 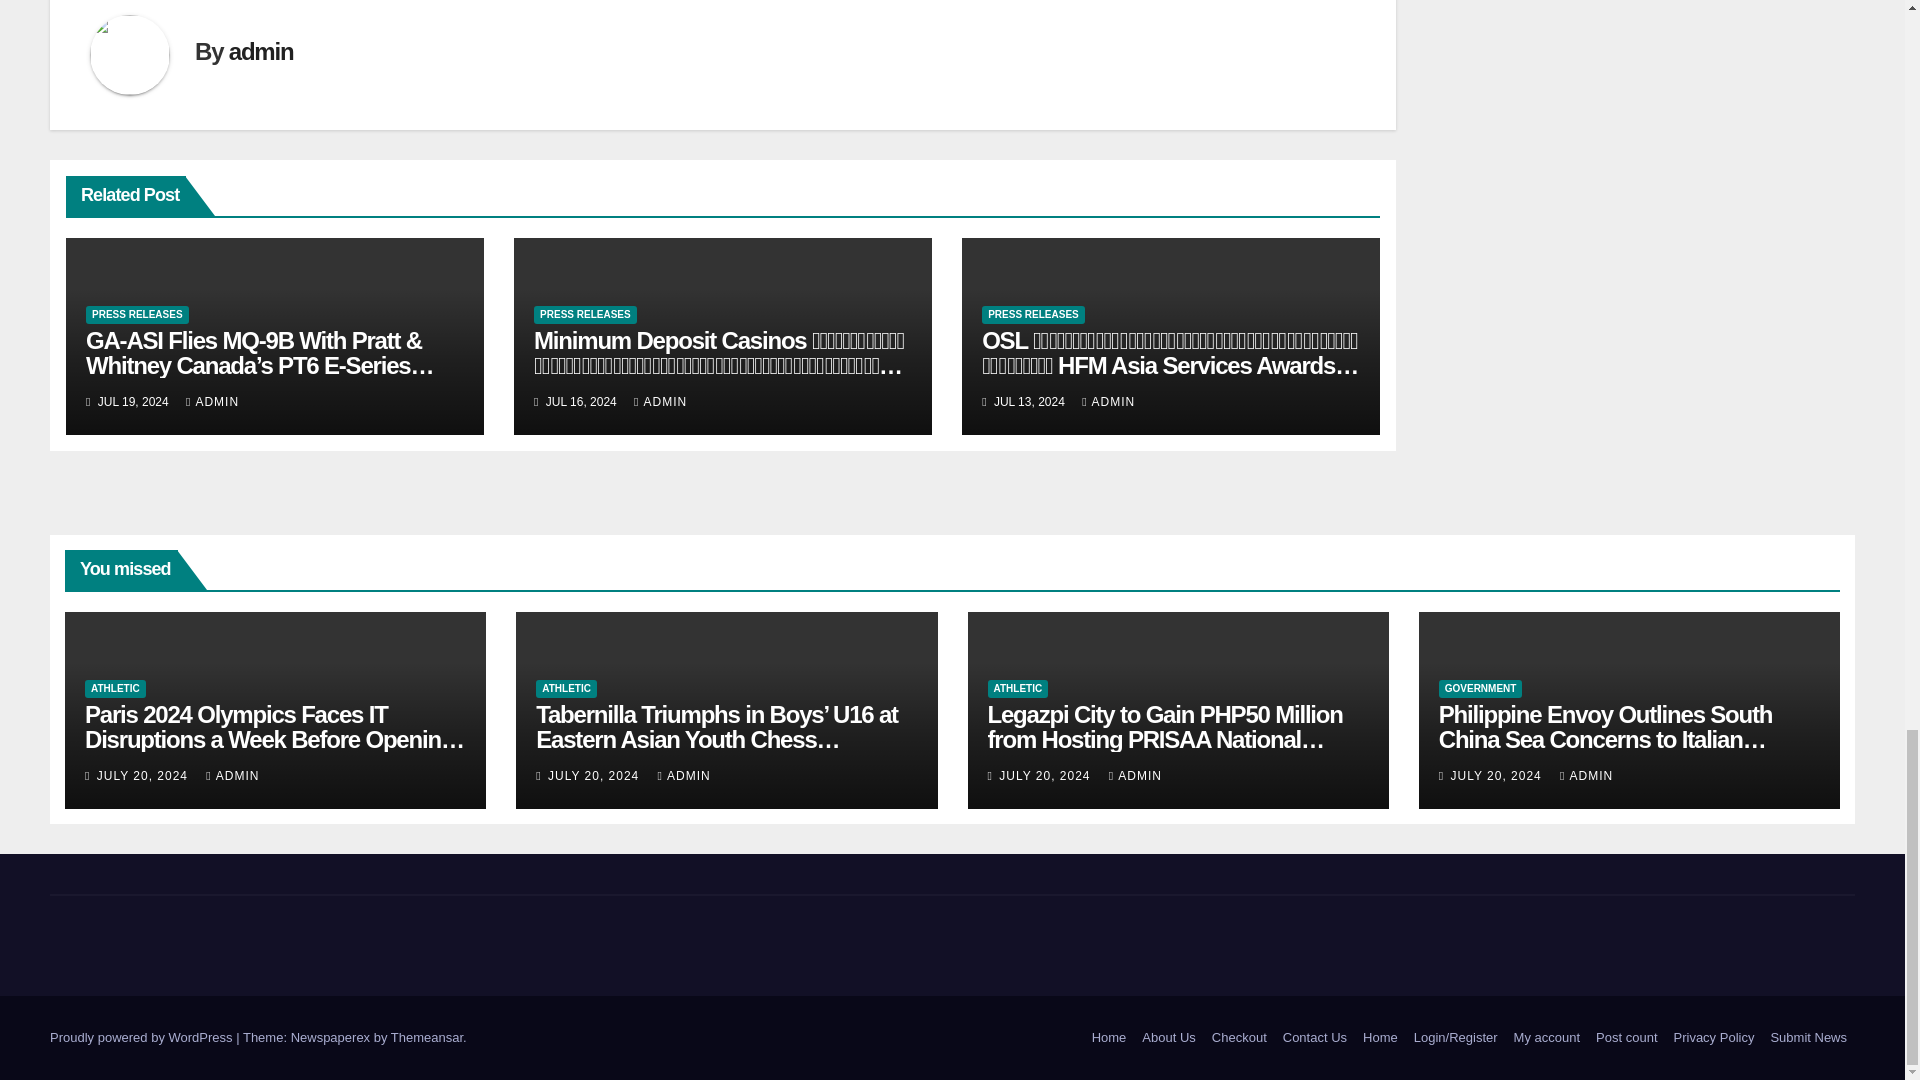 What do you see at coordinates (260, 50) in the screenshot?
I see `admin` at bounding box center [260, 50].